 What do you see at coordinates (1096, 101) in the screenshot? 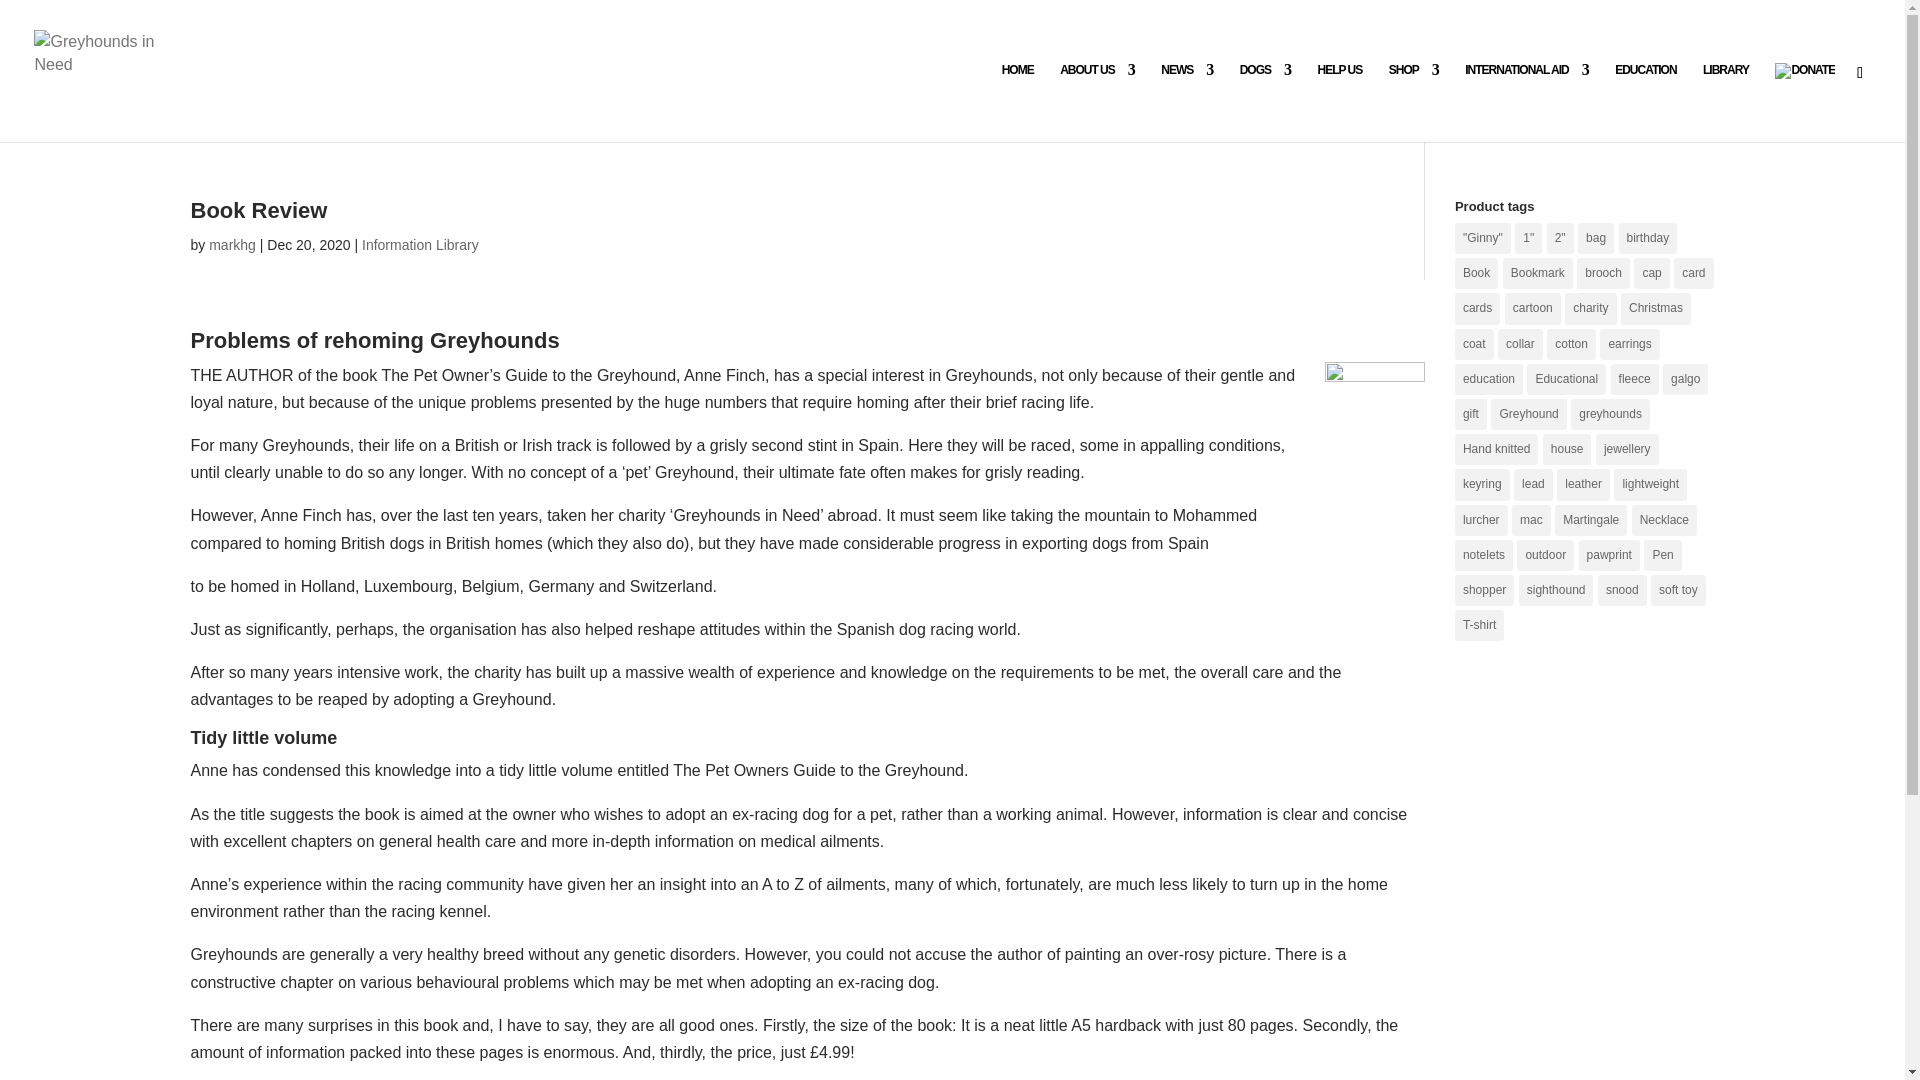
I see `ABOUT US` at bounding box center [1096, 101].